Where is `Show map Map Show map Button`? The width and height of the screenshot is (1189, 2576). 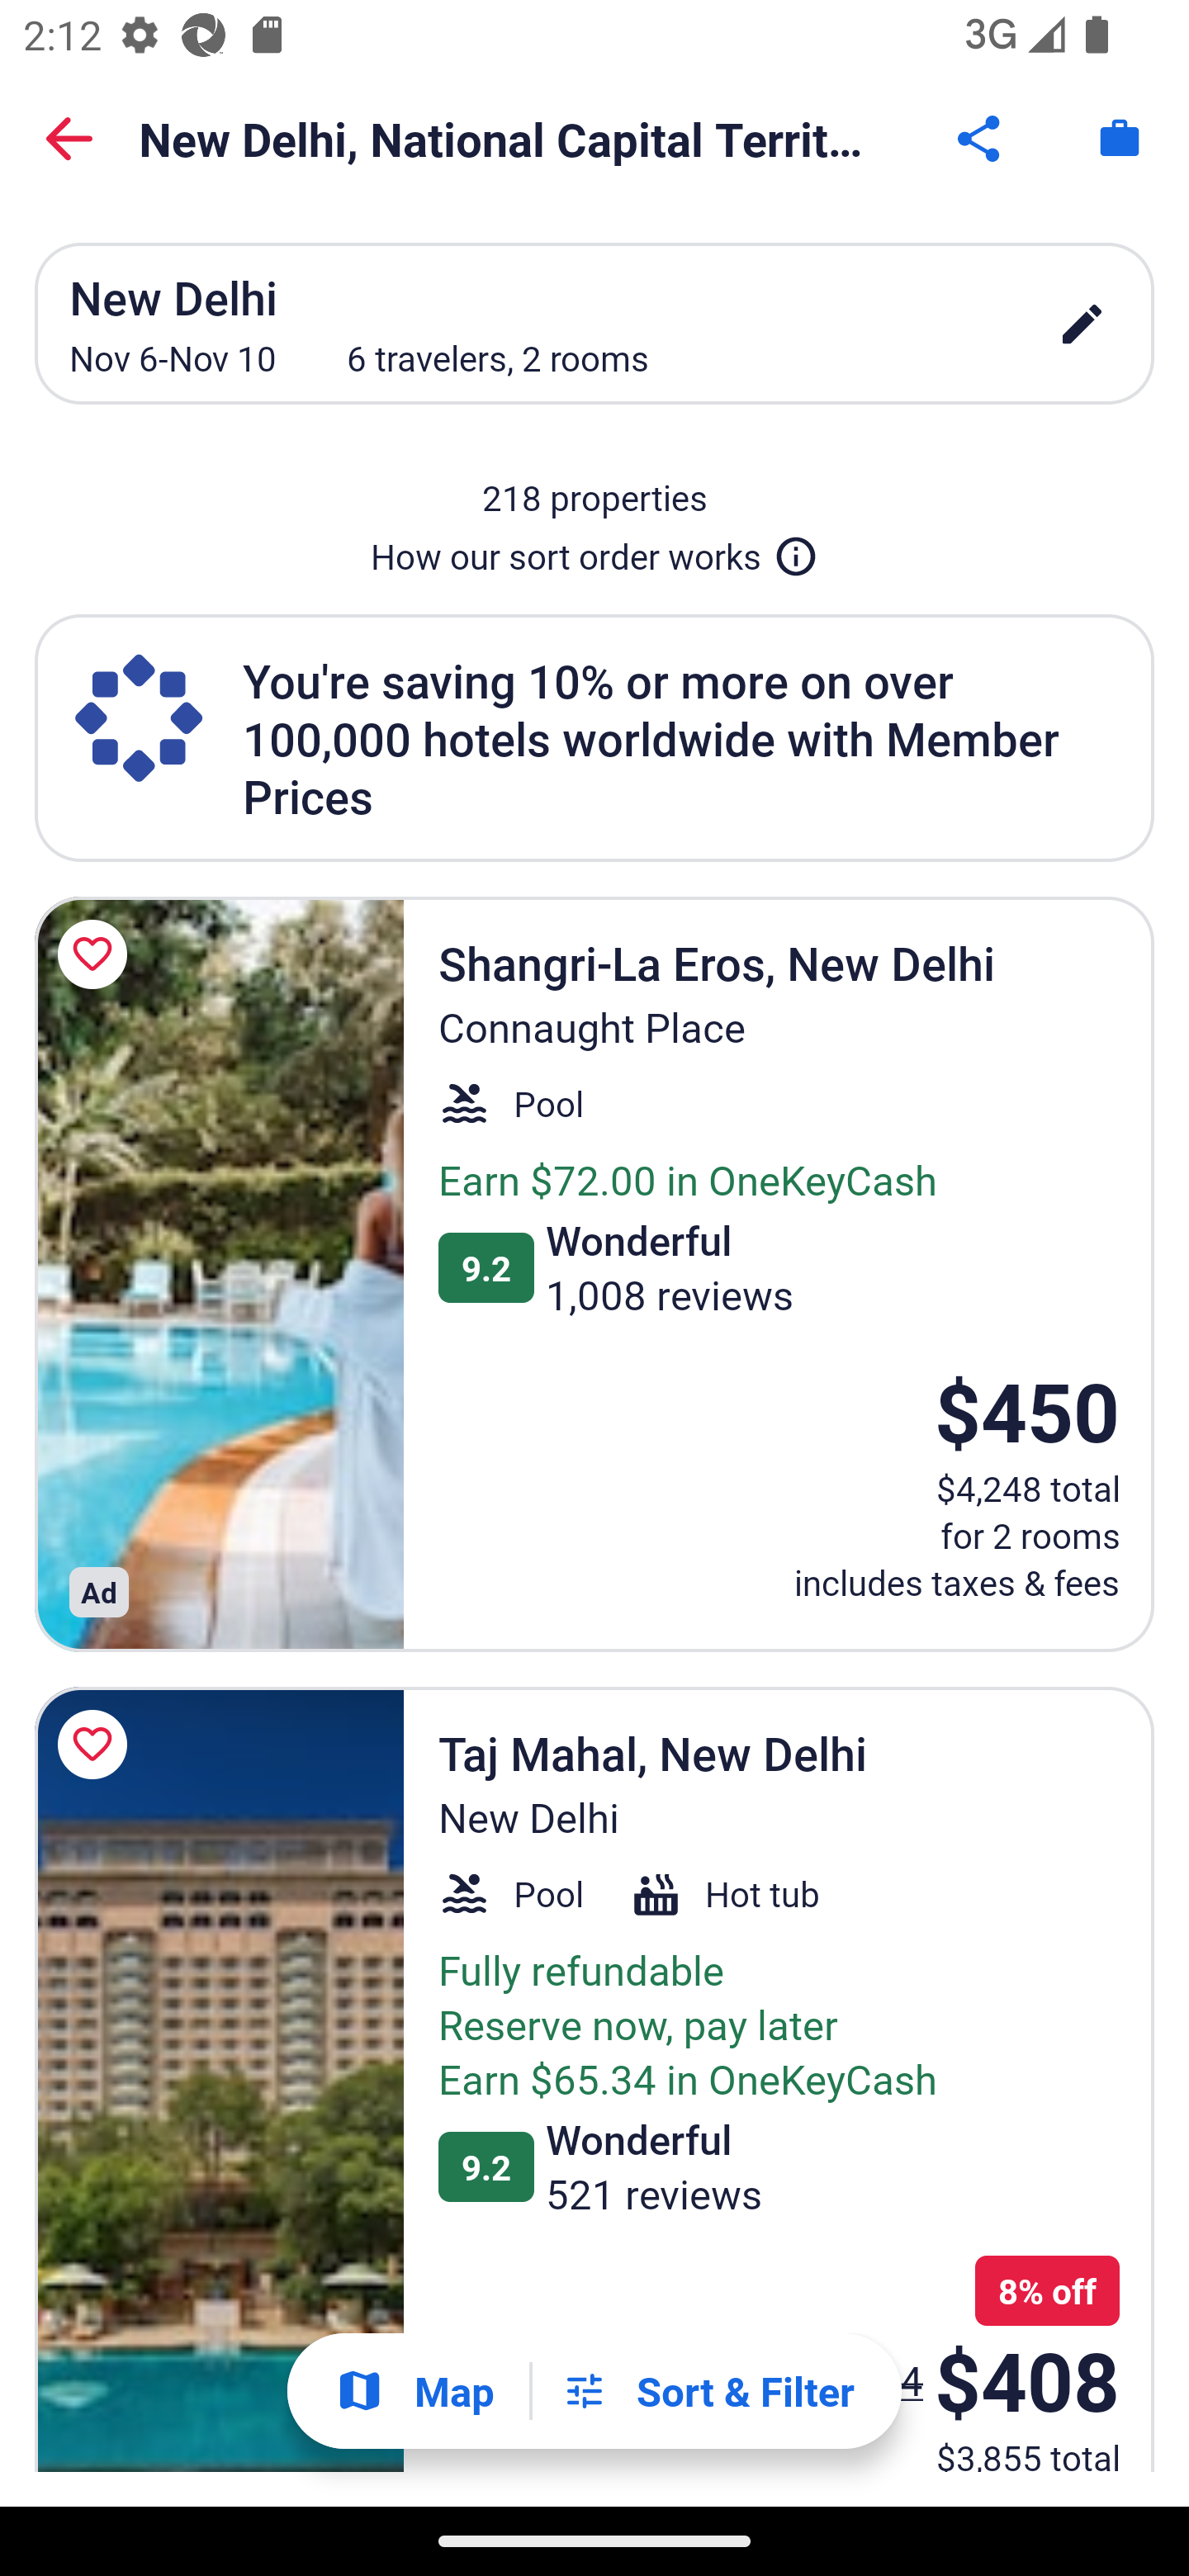
Show map Map Show map Button is located at coordinates (414, 2391).